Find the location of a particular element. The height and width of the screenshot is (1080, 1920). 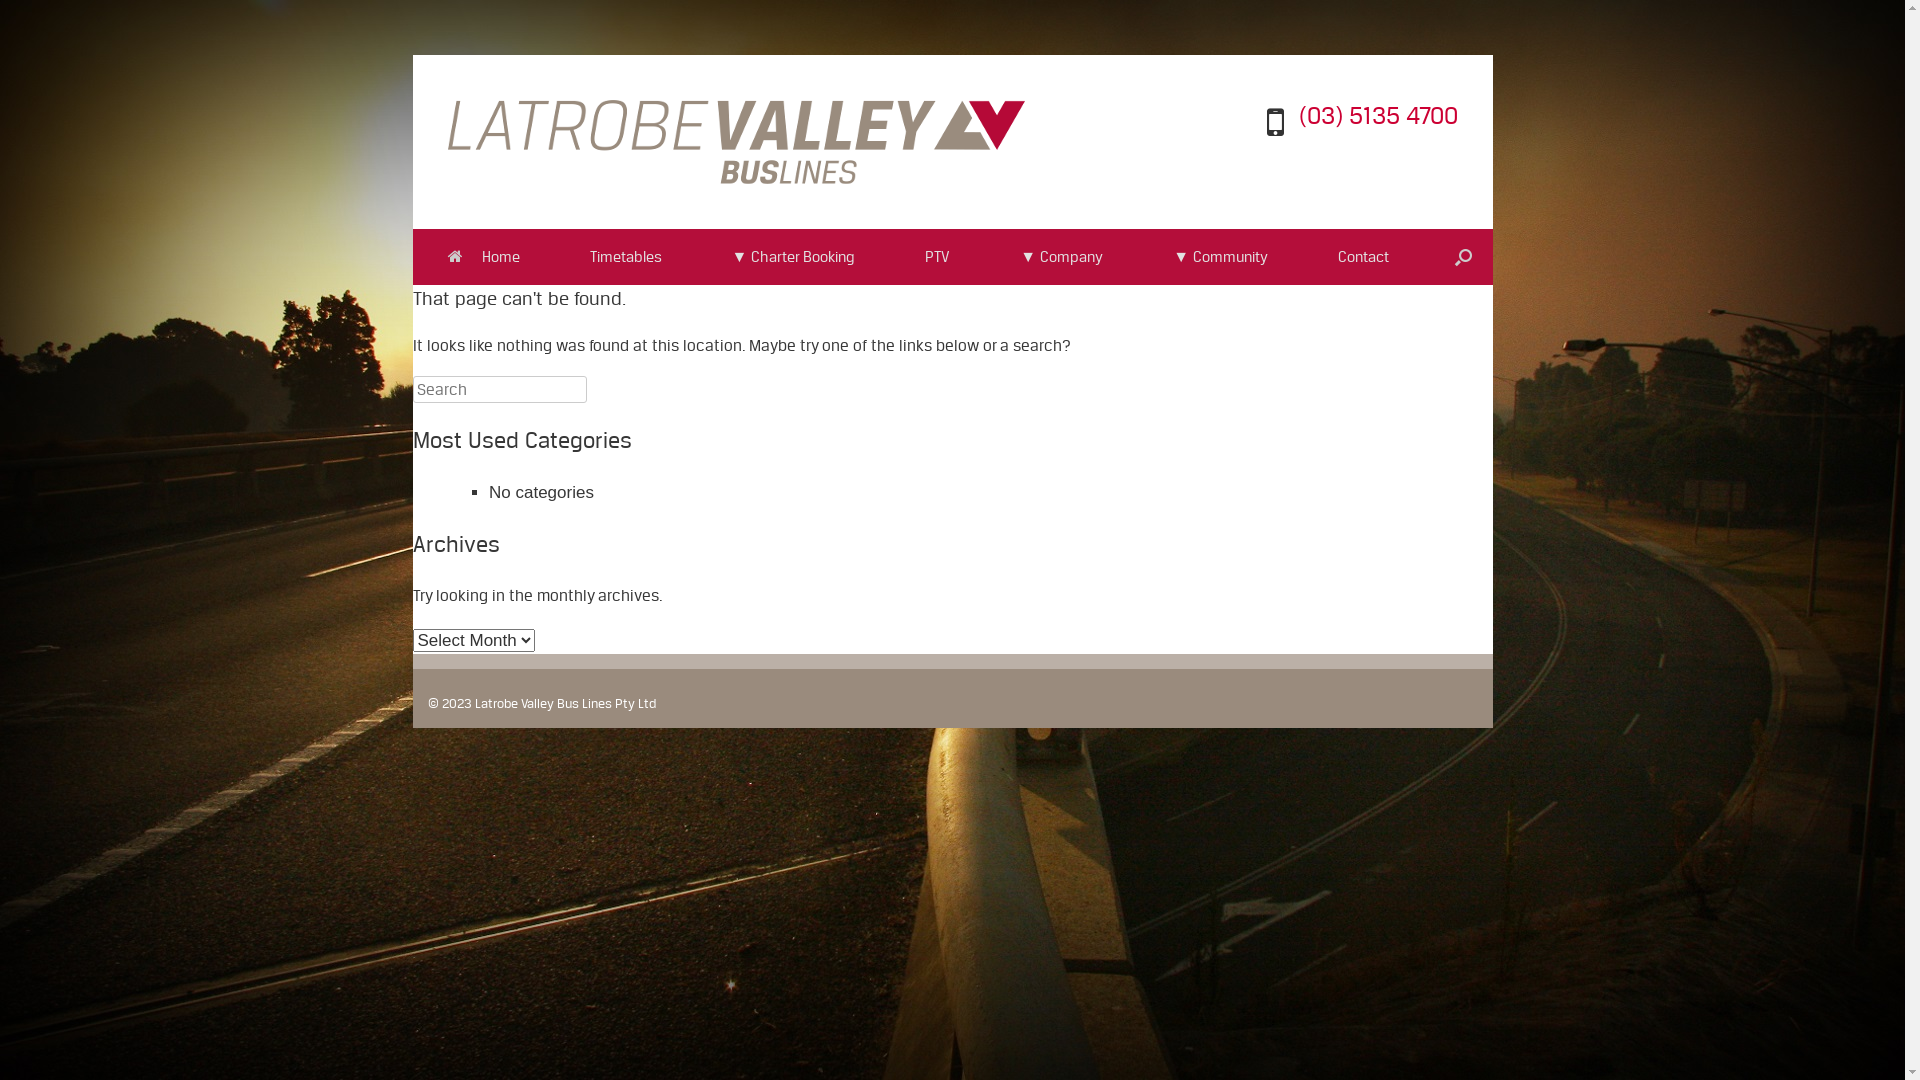

Contact is located at coordinates (1364, 257).